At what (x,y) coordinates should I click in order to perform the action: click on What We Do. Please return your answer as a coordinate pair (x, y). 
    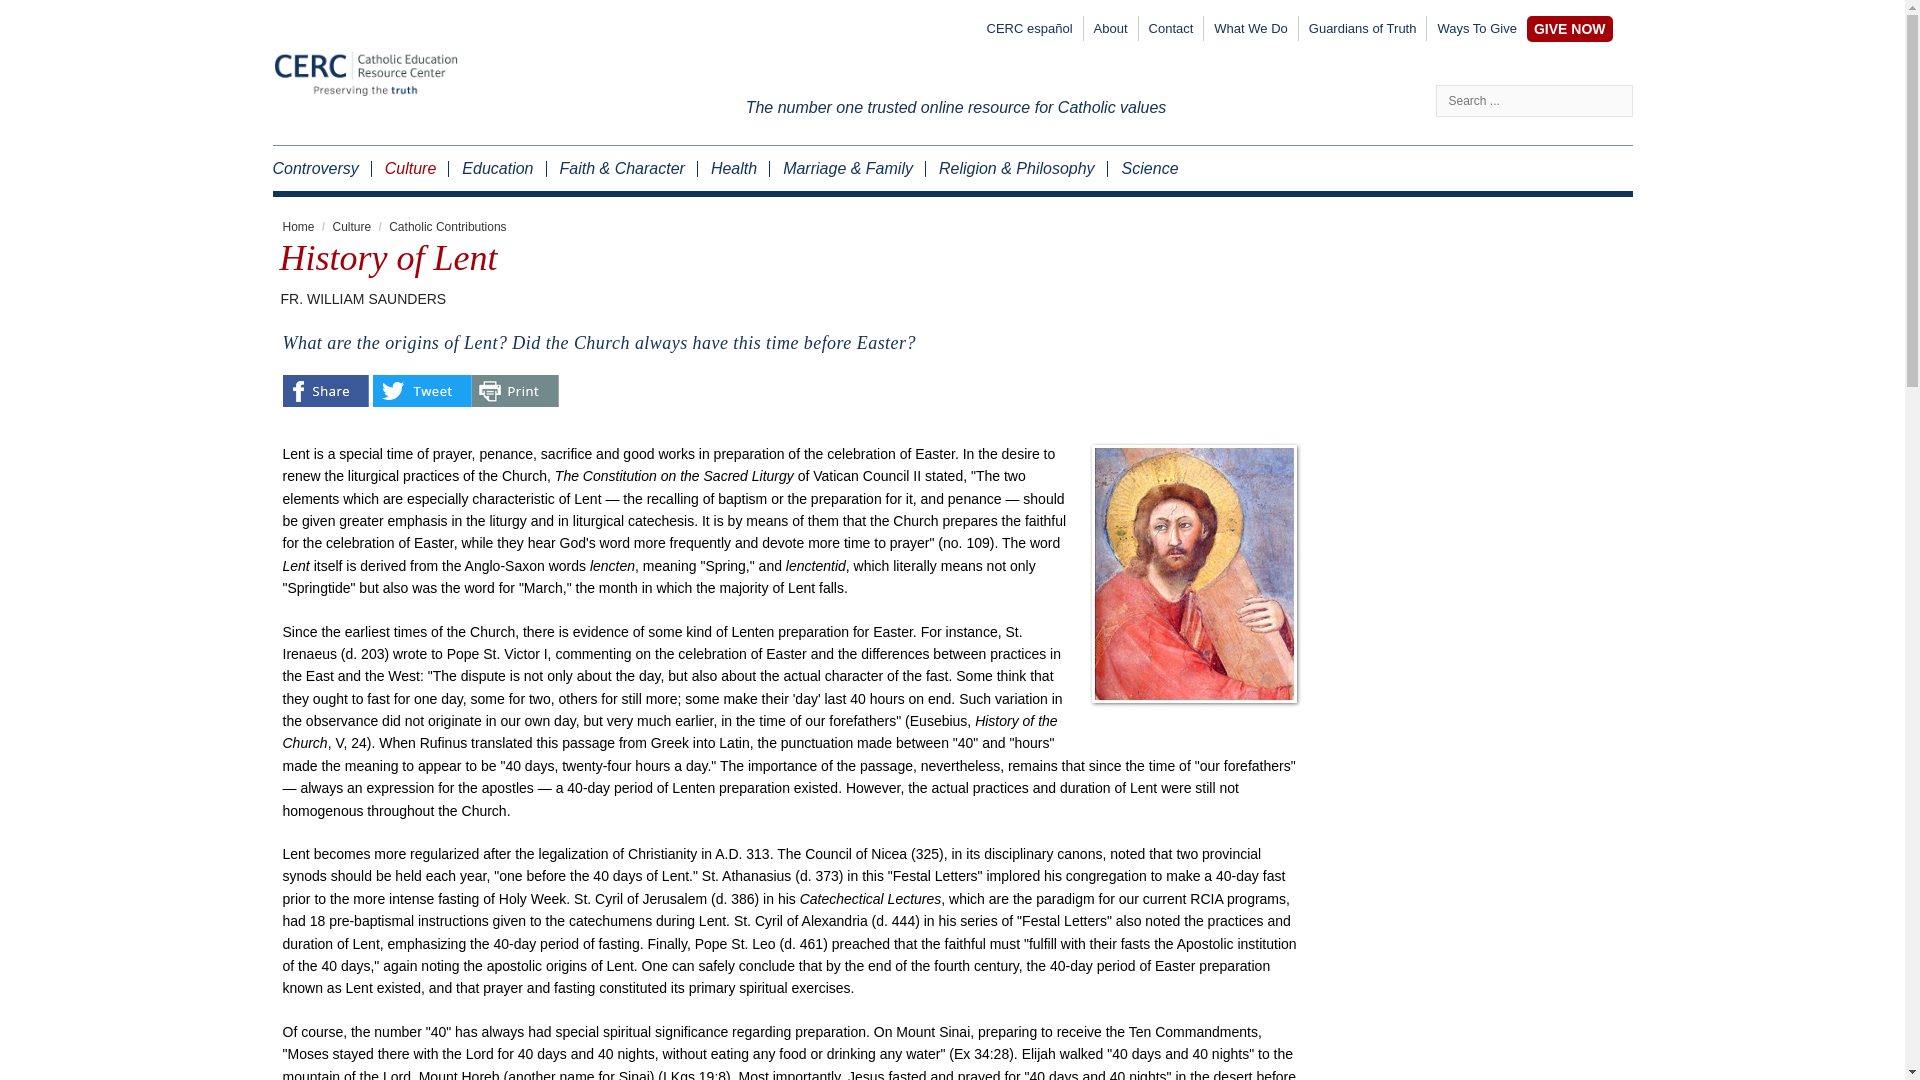
    Looking at the image, I should click on (1250, 32).